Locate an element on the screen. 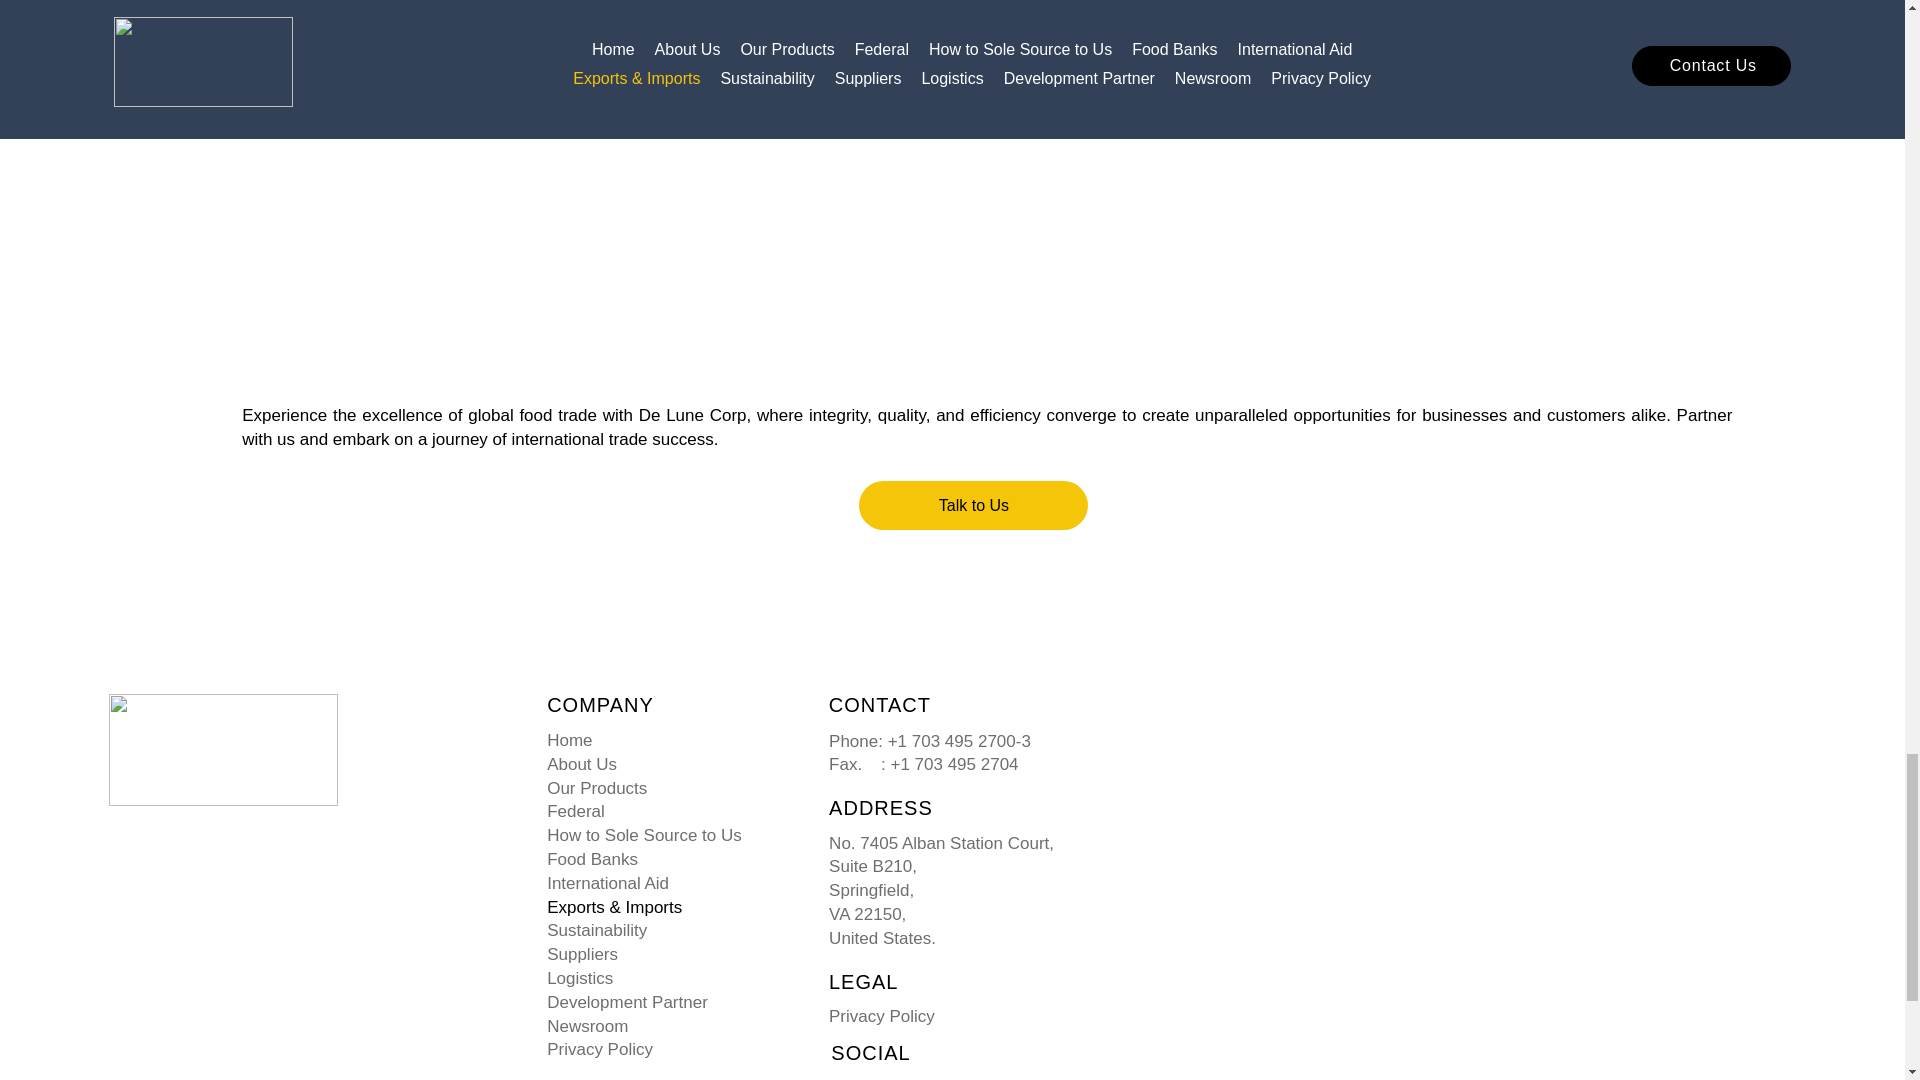 Image resolution: width=1920 pixels, height=1080 pixels. Food Banks is located at coordinates (667, 859).